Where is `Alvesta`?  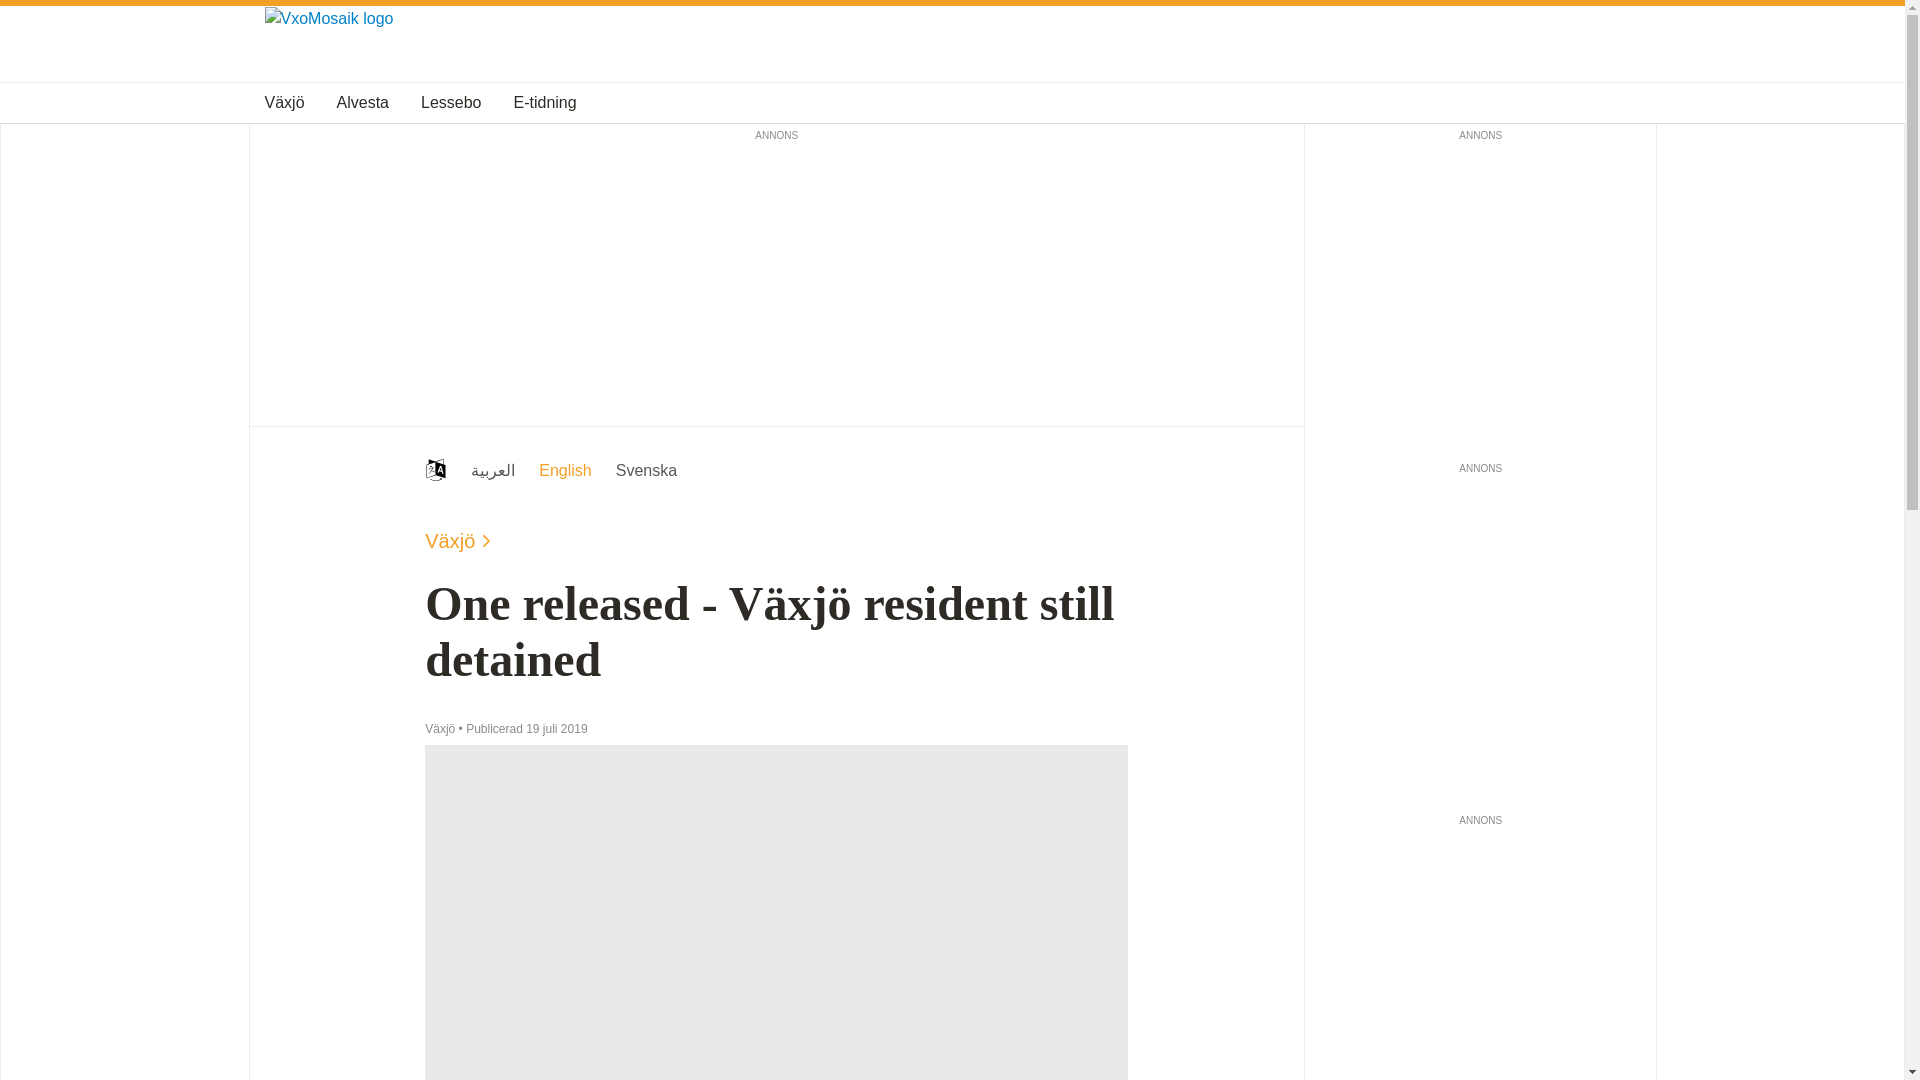
Alvesta is located at coordinates (363, 102).